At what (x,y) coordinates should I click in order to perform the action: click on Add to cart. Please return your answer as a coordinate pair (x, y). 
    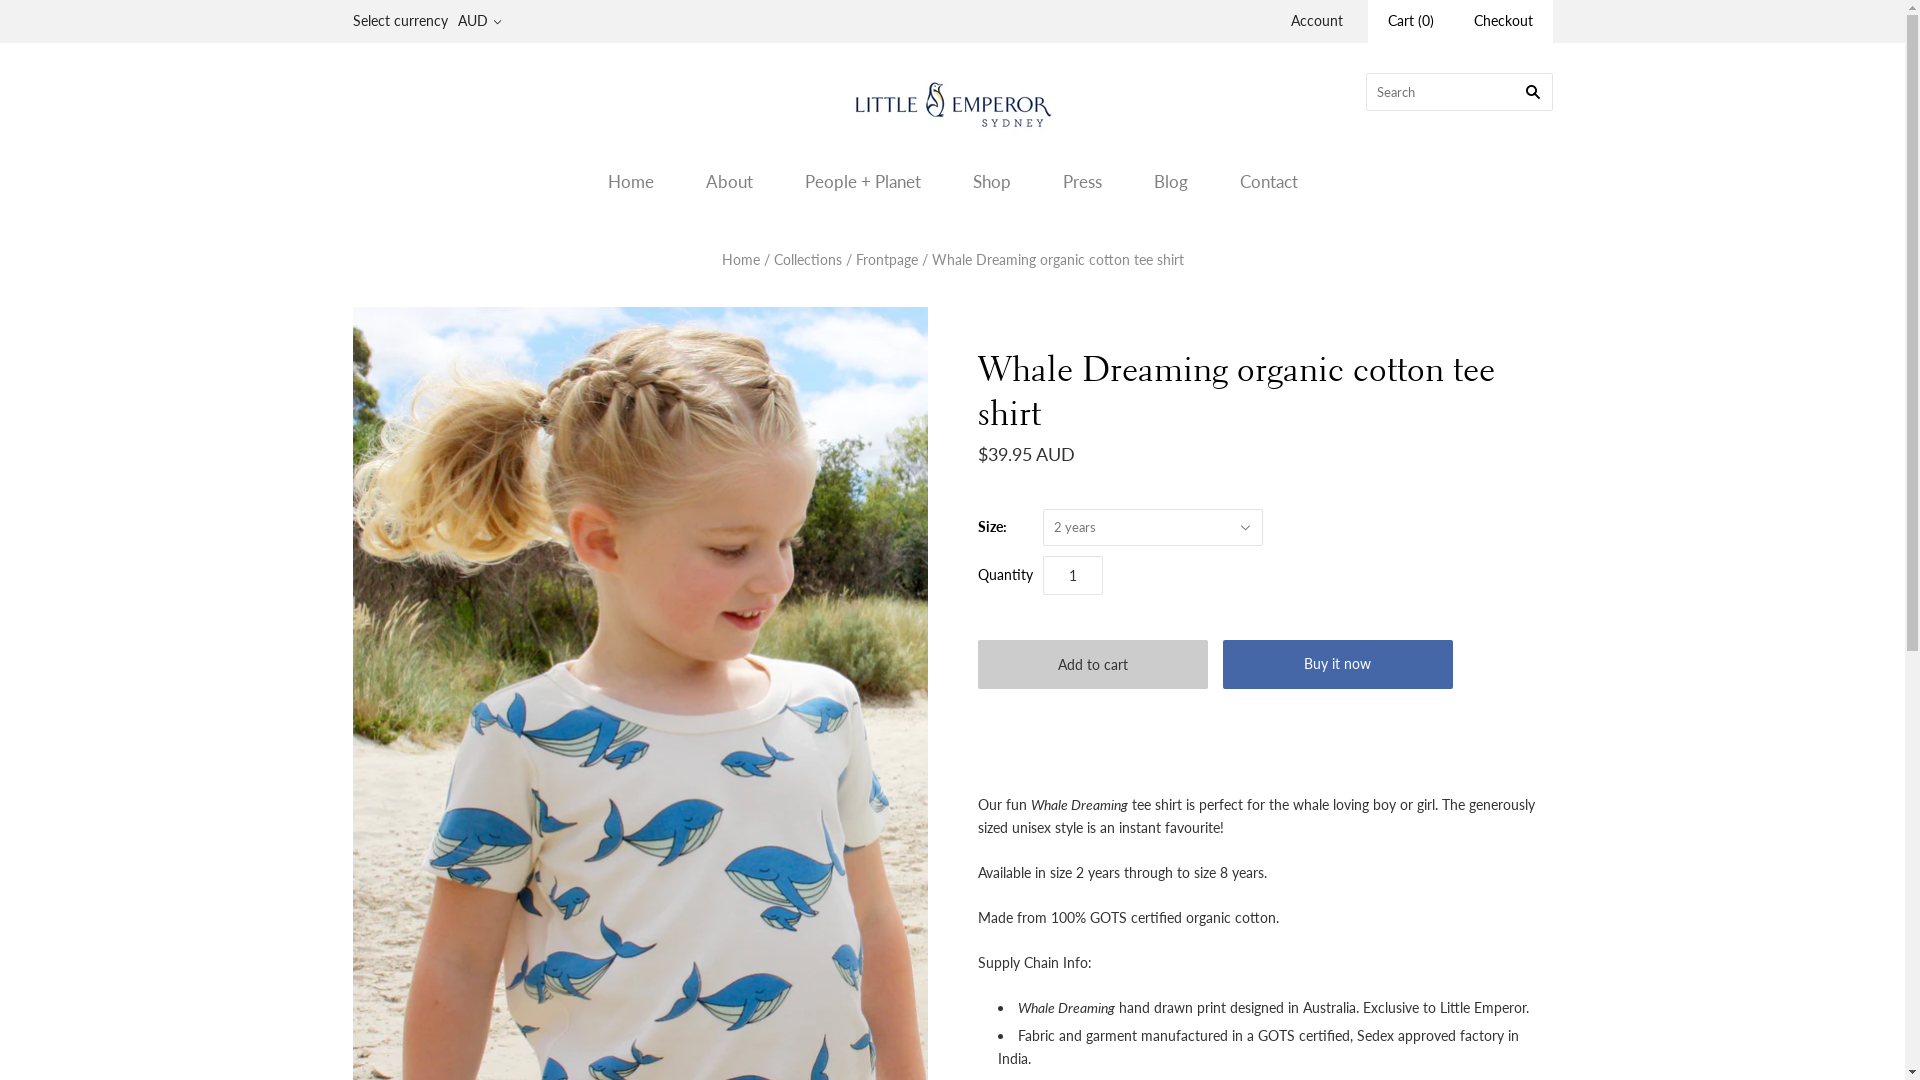
    Looking at the image, I should click on (1093, 664).